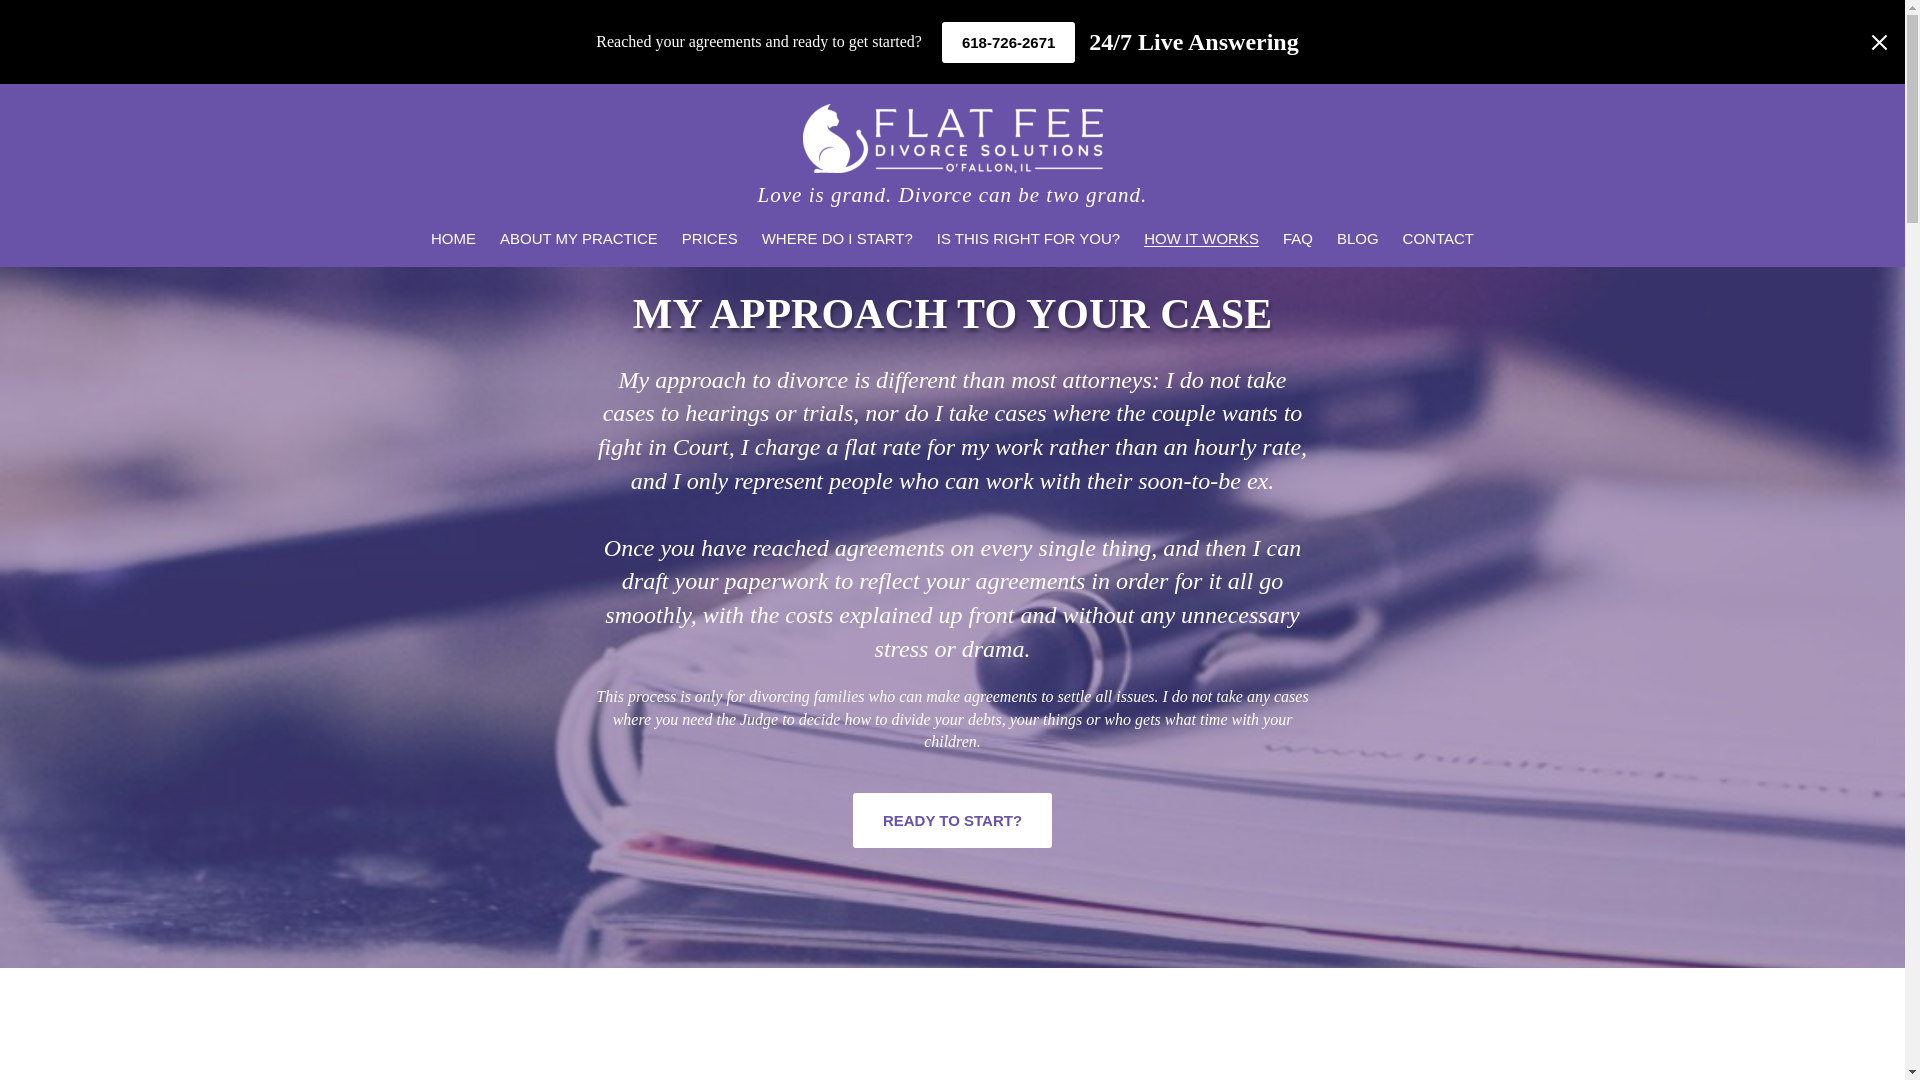 The height and width of the screenshot is (1080, 1920). I want to click on CONTACT, so click(1438, 238).